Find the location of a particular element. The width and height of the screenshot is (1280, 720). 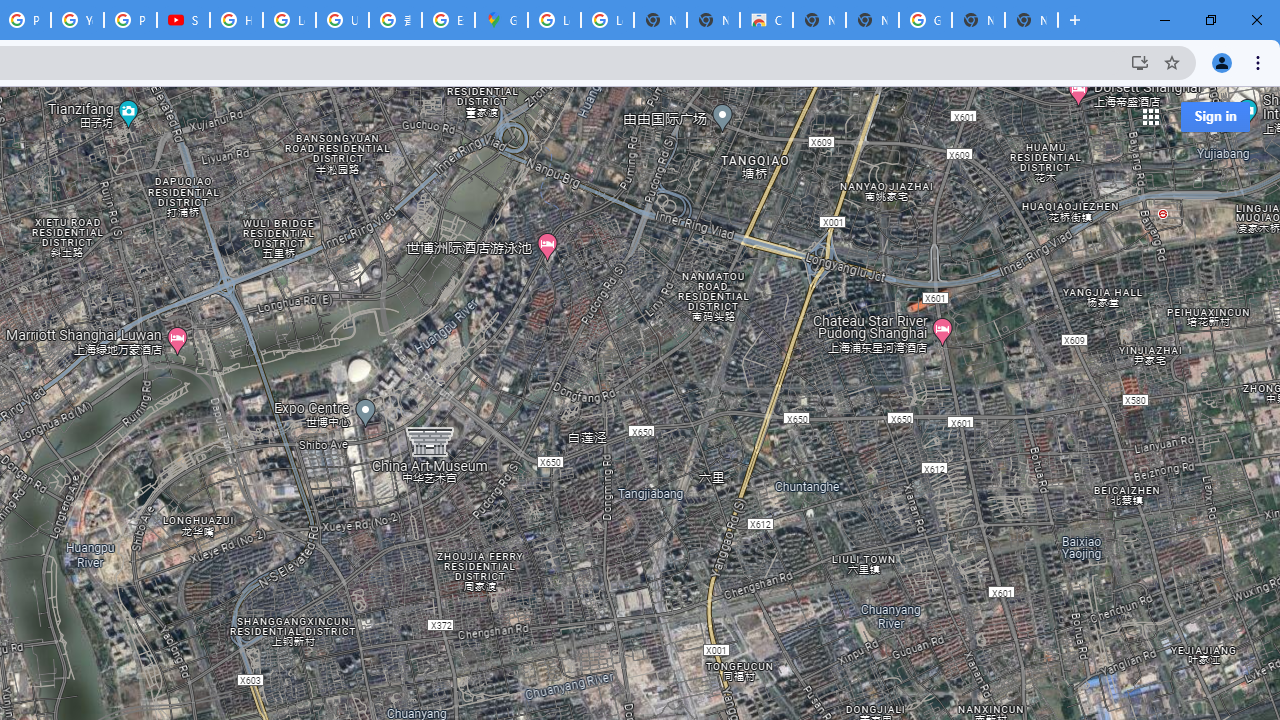

Chrome Web Store is located at coordinates (766, 20).